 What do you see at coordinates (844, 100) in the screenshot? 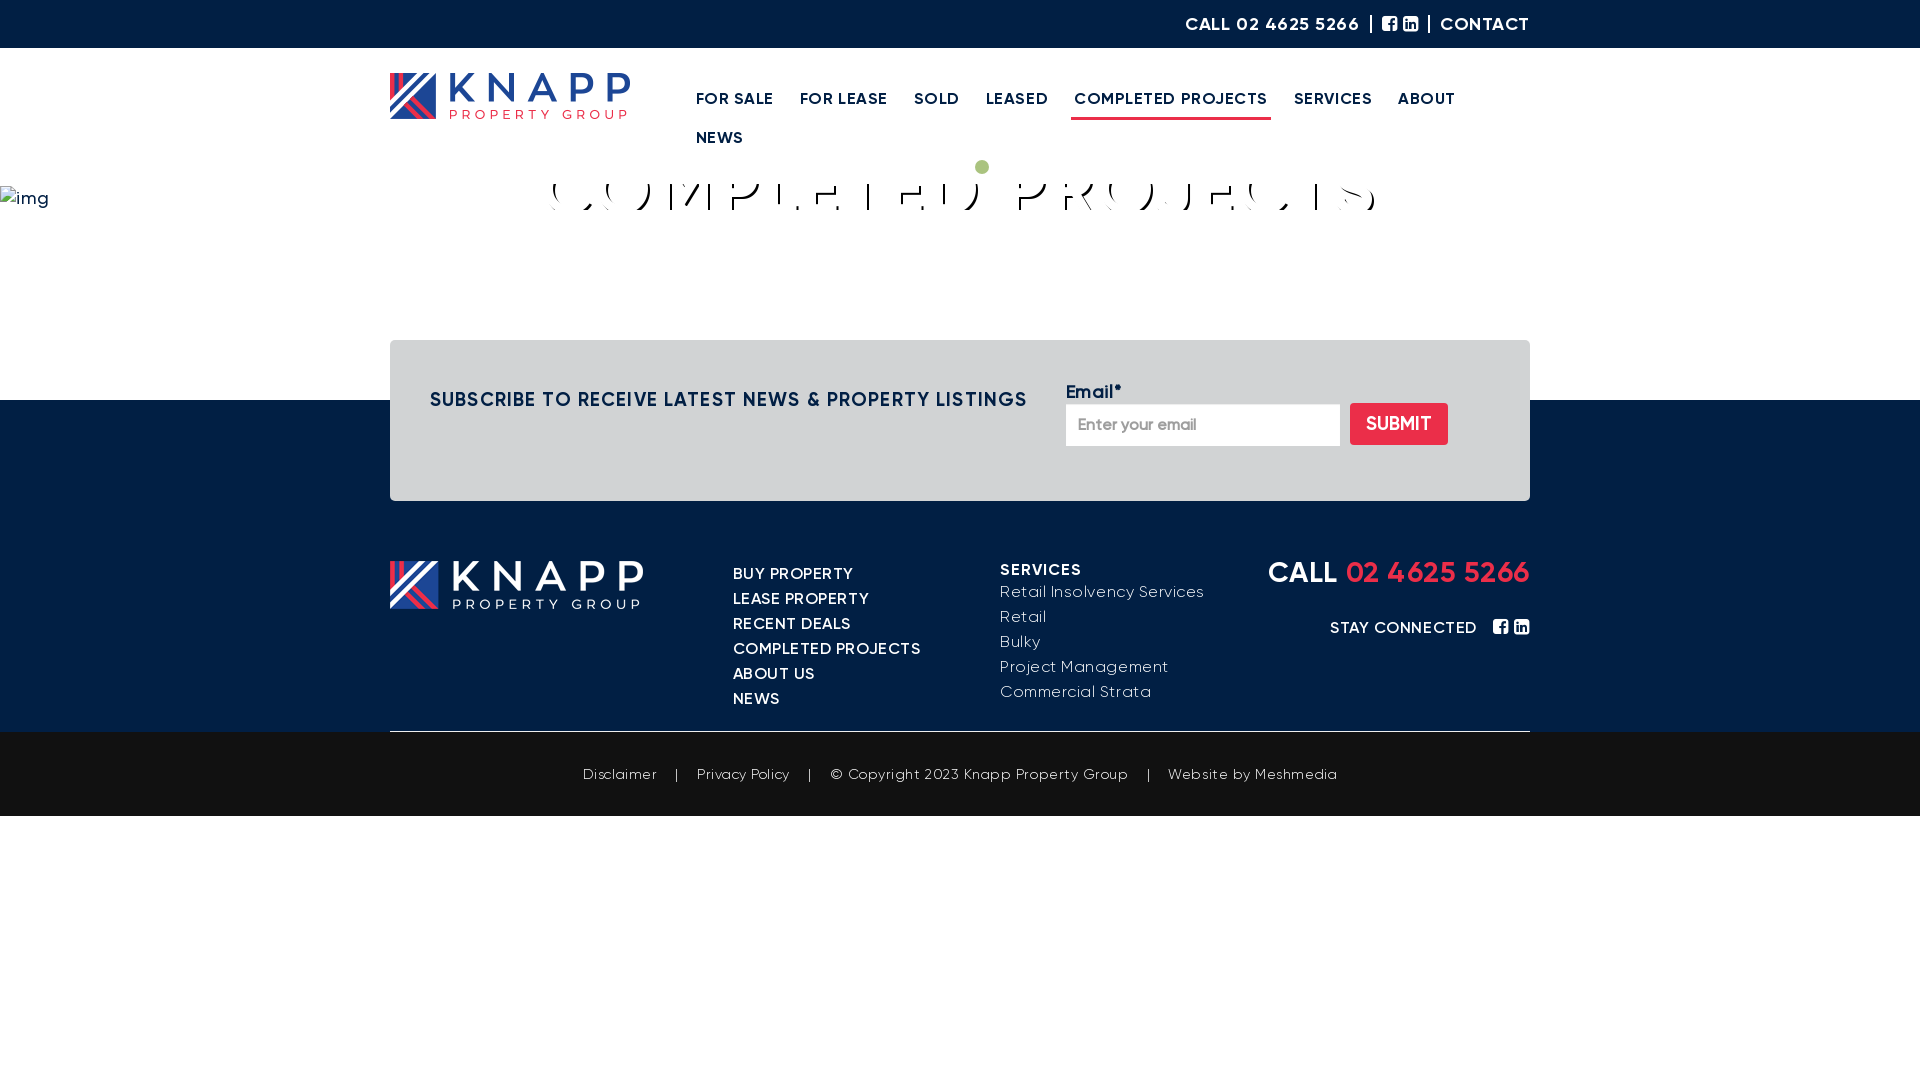
I see `FOR LEASE` at bounding box center [844, 100].